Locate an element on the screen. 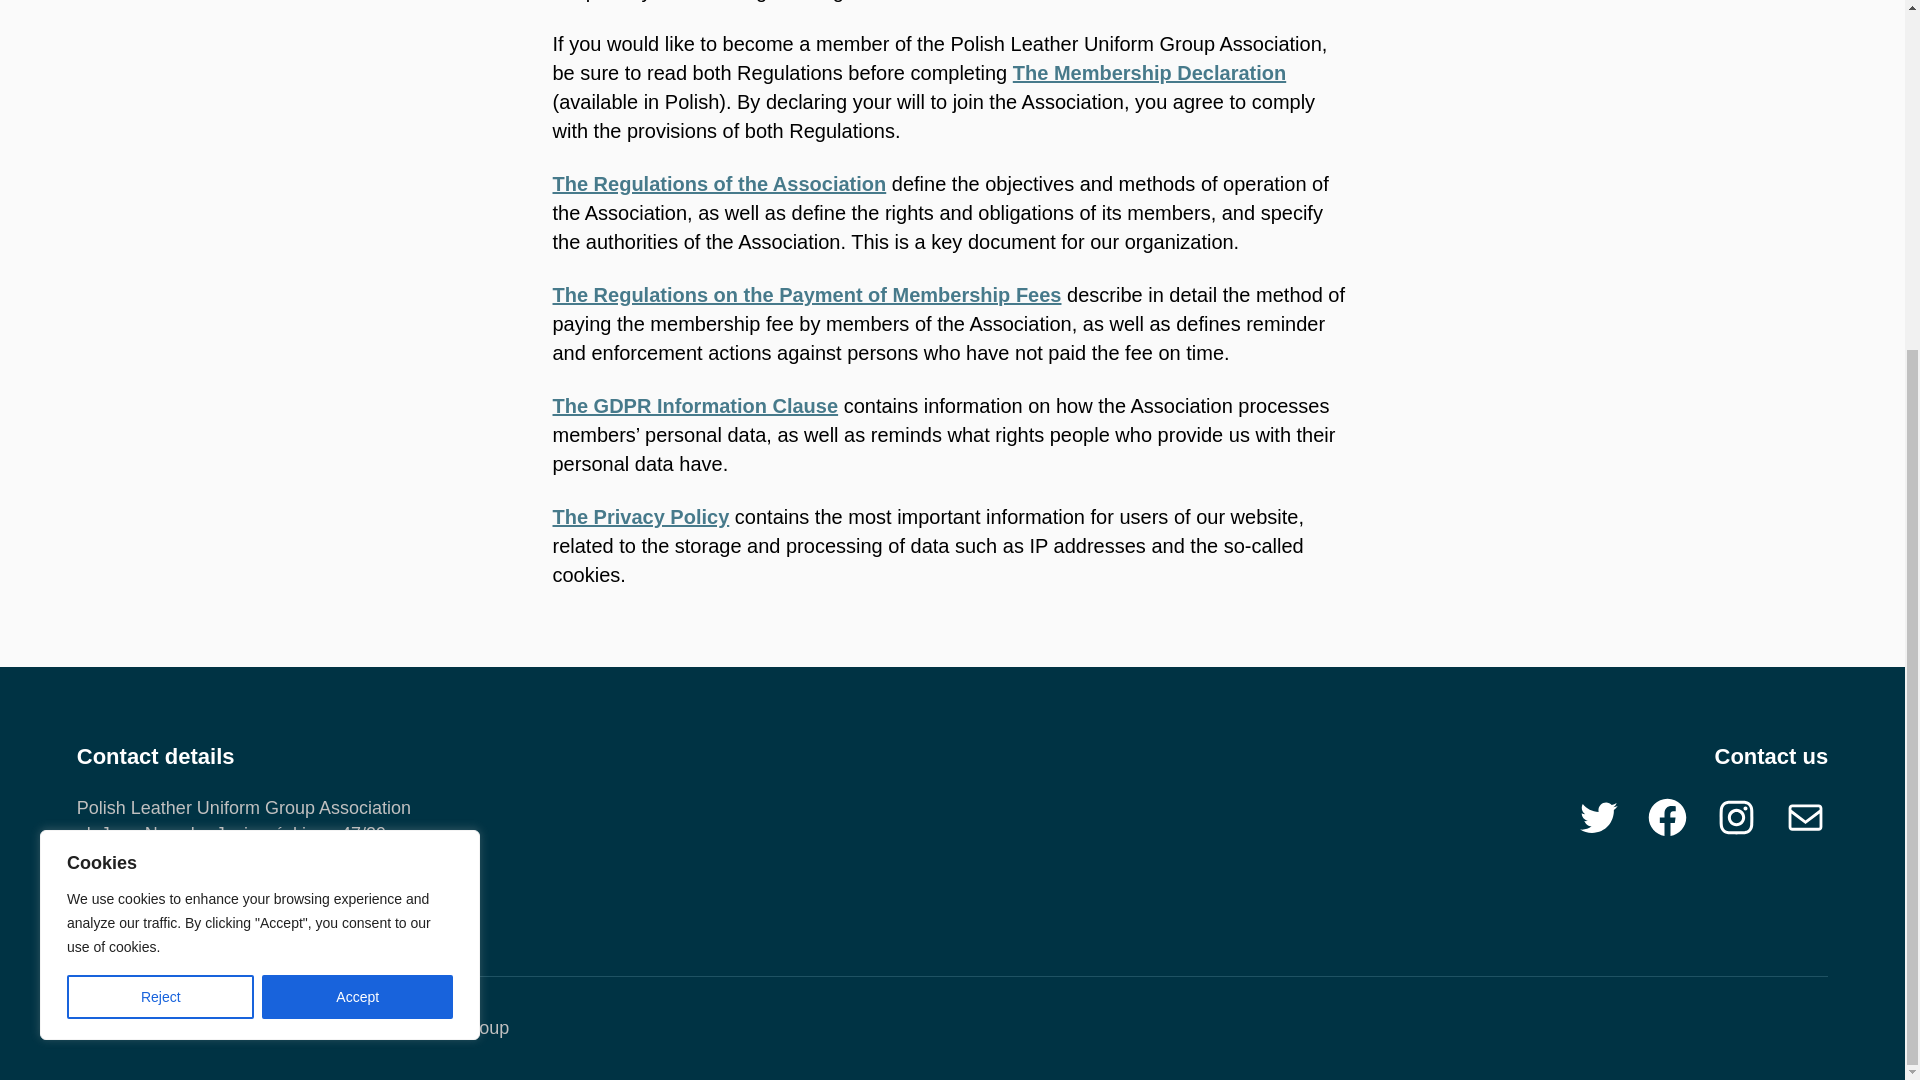 The image size is (1920, 1080). Facebook is located at coordinates (1667, 817).